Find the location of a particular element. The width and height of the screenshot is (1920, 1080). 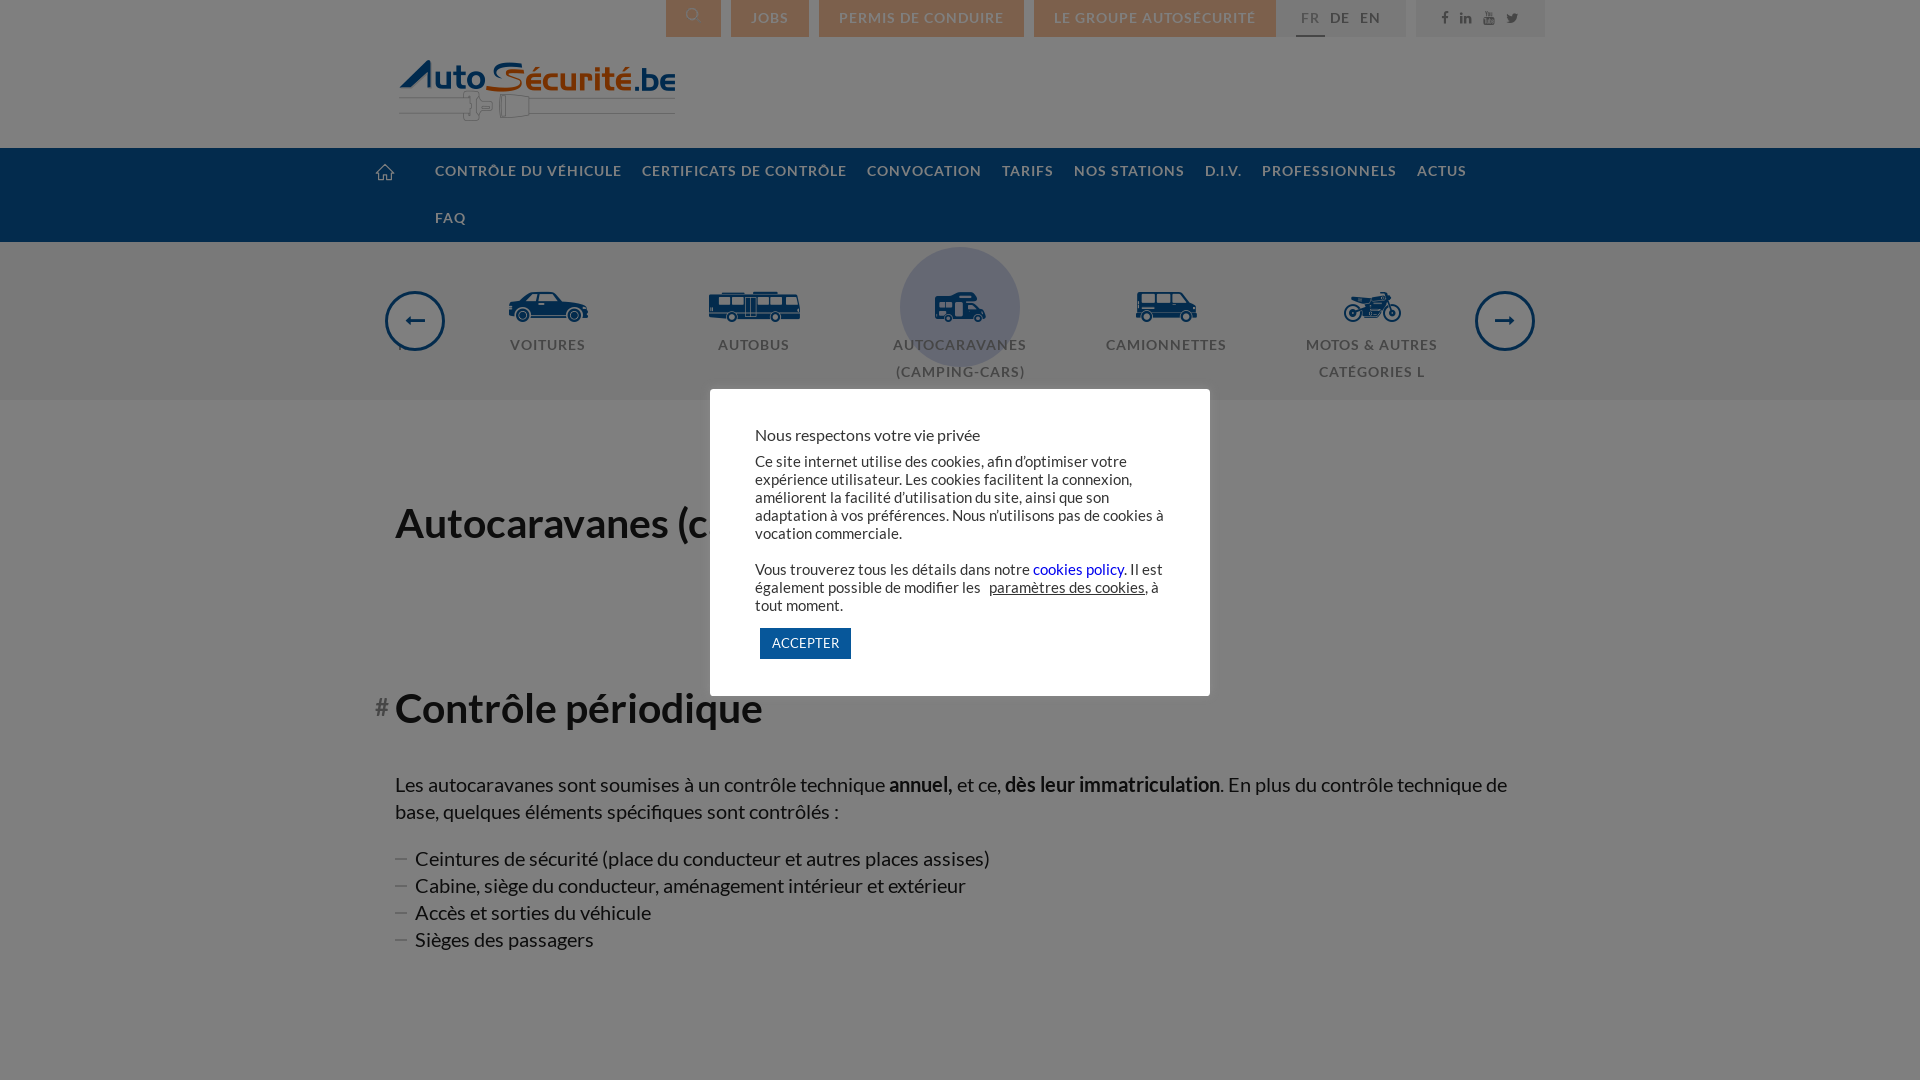

VOITURES is located at coordinates (548, 300).